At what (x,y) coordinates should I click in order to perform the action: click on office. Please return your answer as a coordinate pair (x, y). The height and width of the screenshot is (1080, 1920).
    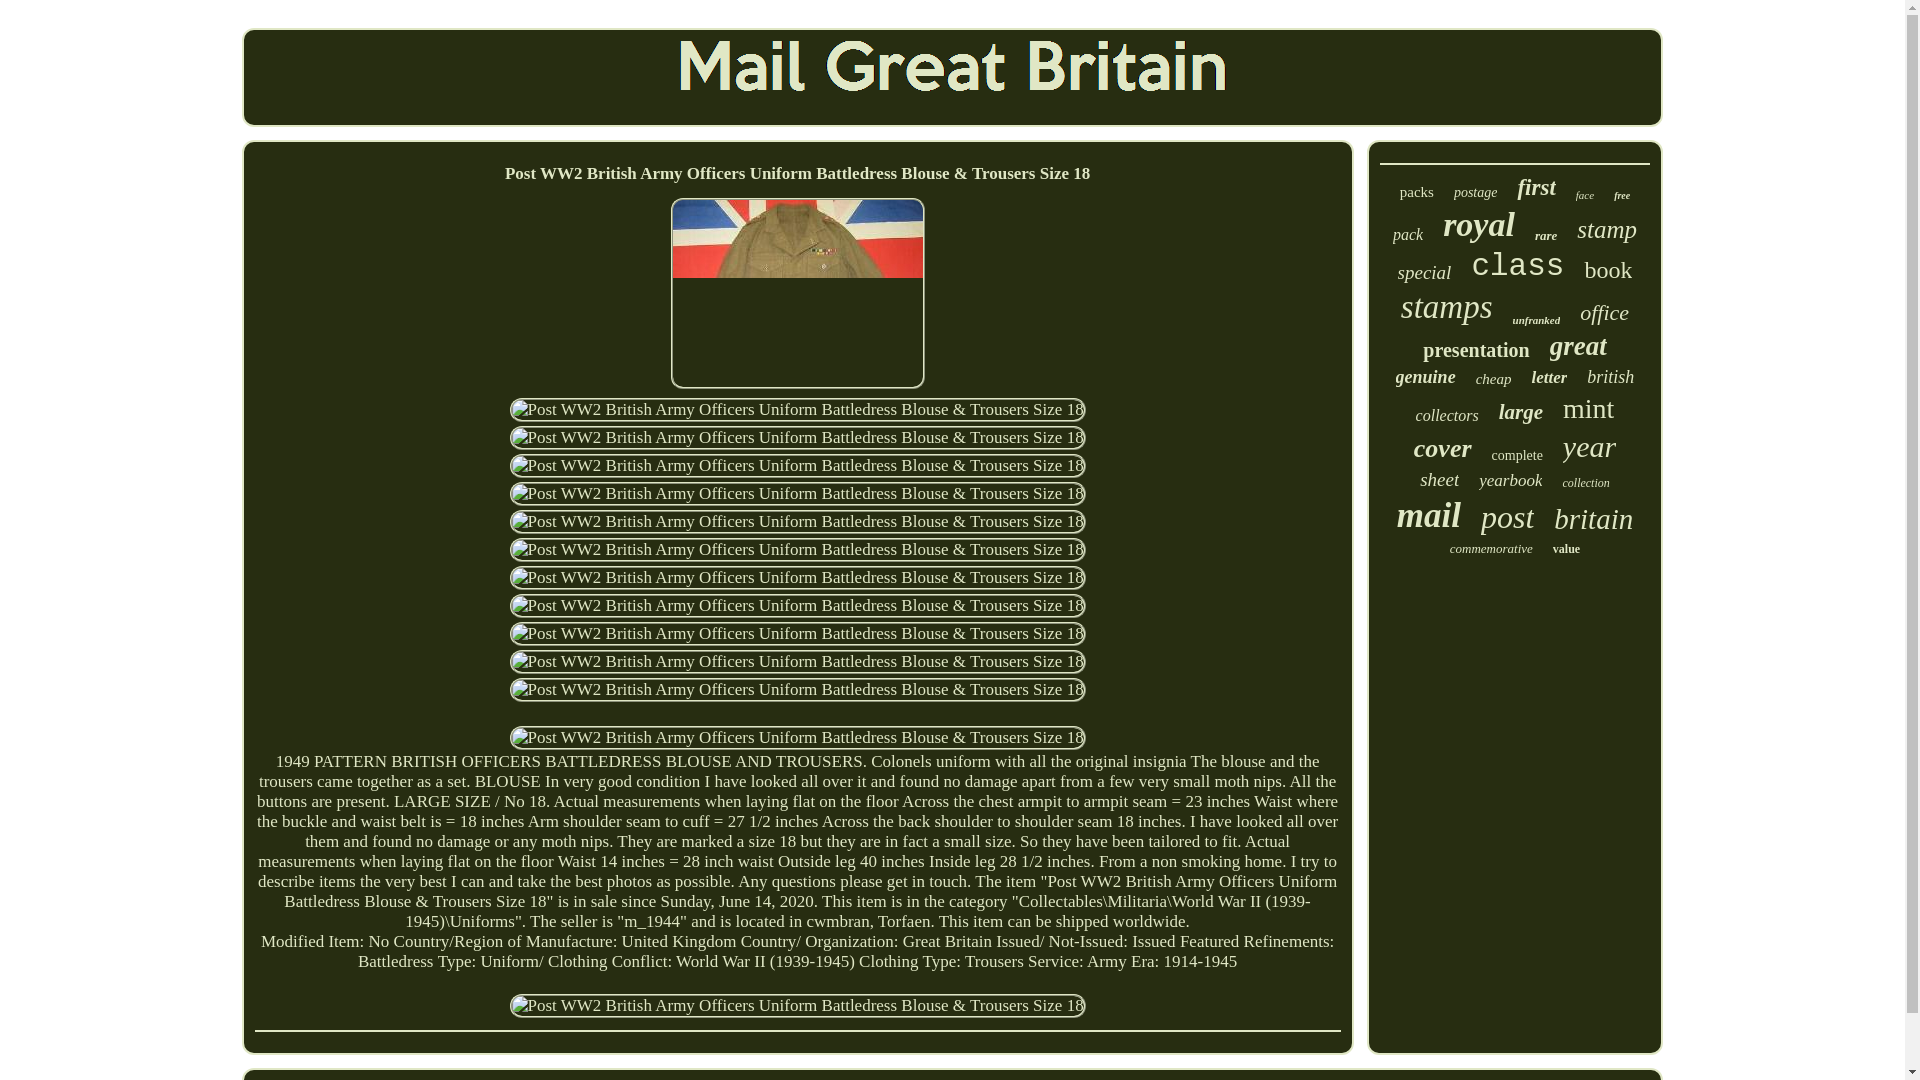
    Looking at the image, I should click on (1604, 313).